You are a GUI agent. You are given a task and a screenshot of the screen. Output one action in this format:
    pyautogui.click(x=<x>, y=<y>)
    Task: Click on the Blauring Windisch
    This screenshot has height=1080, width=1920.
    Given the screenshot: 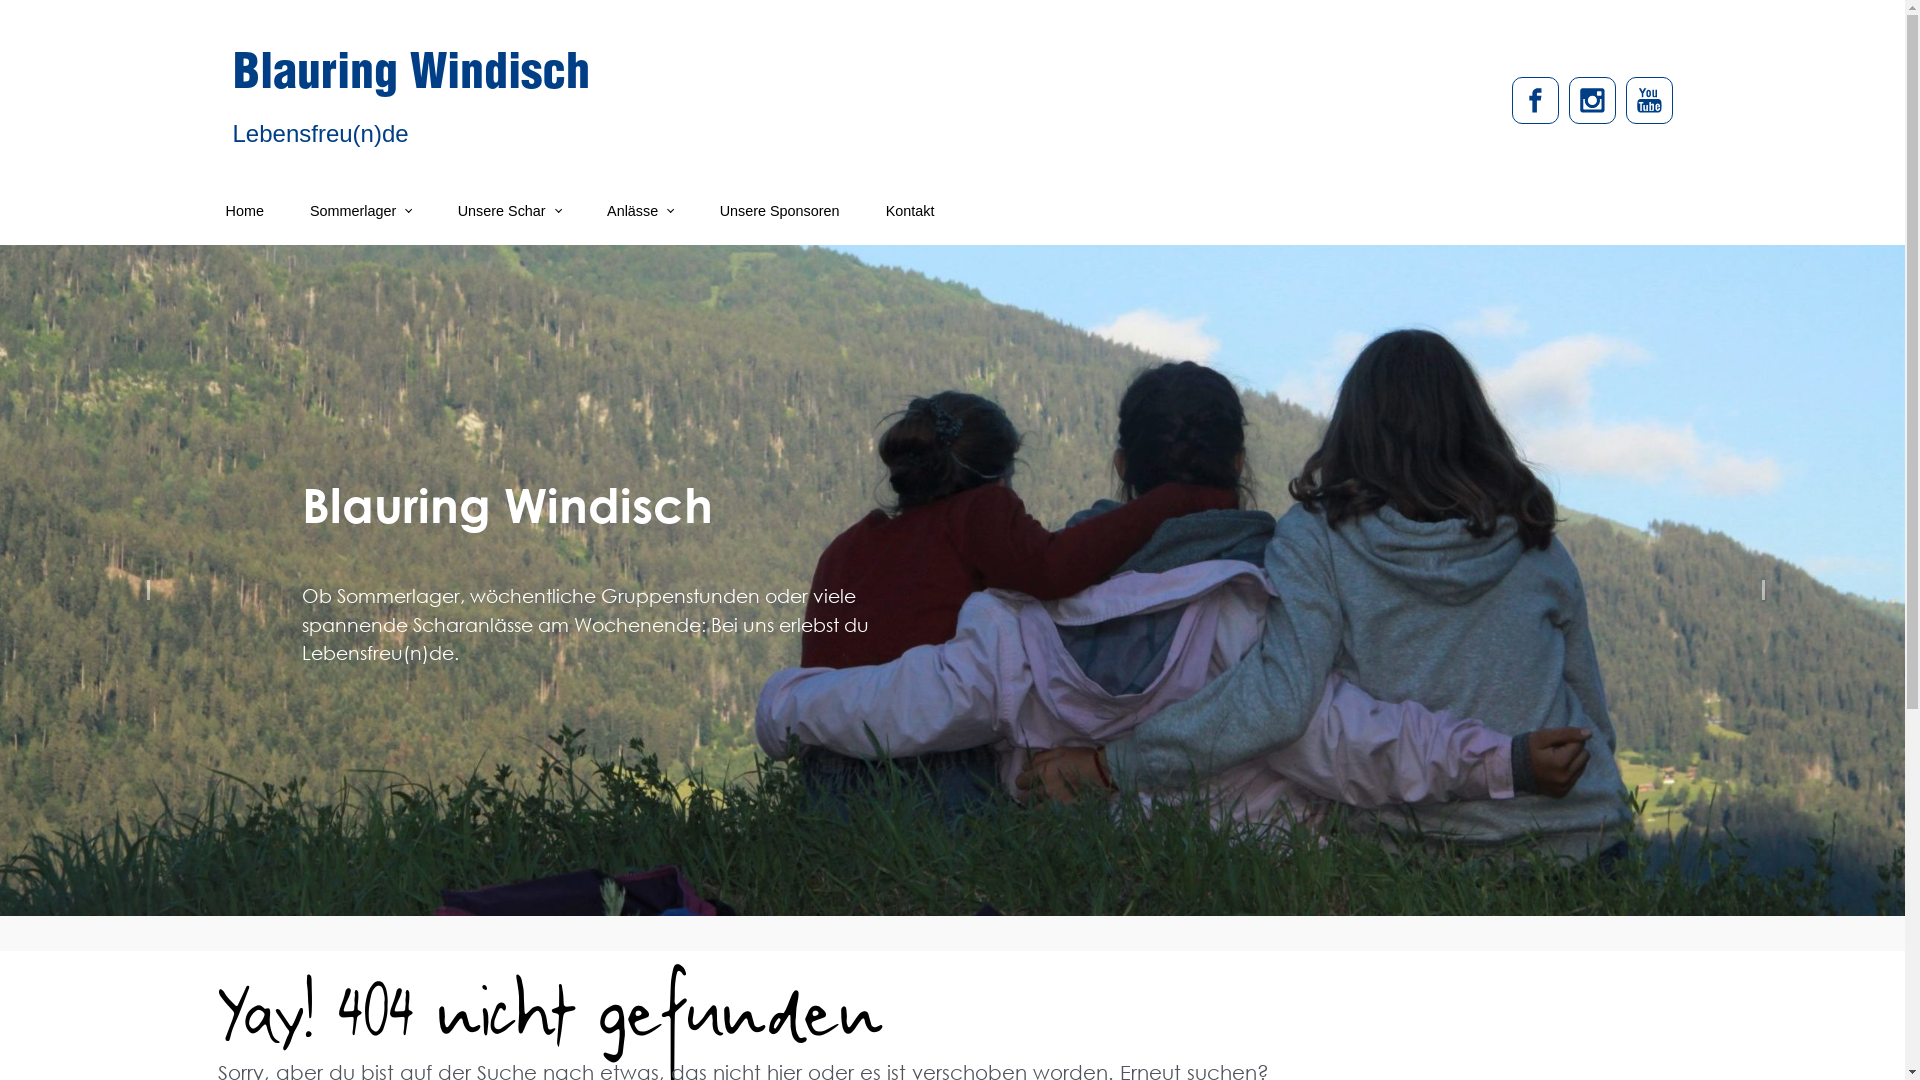 What is the action you would take?
    pyautogui.click(x=410, y=78)
    